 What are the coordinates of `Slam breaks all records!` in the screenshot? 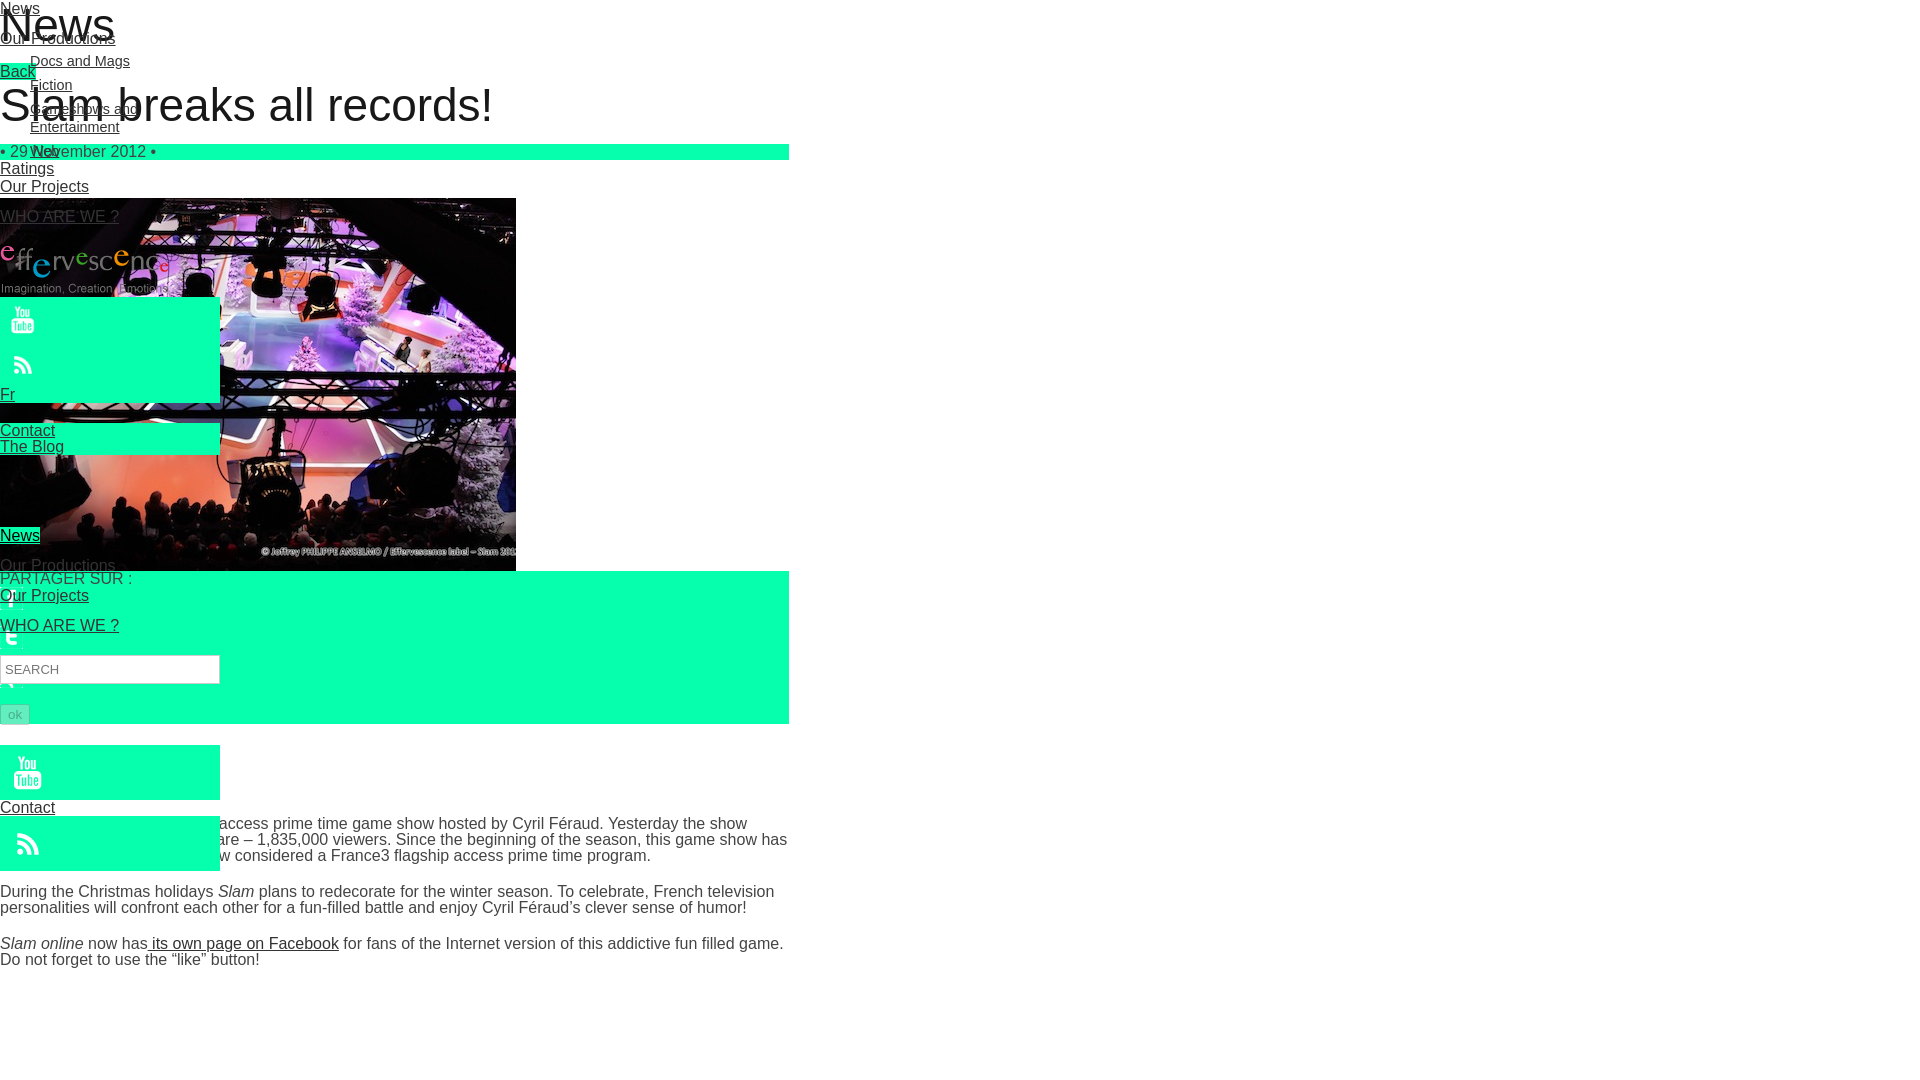 It's located at (258, 384).